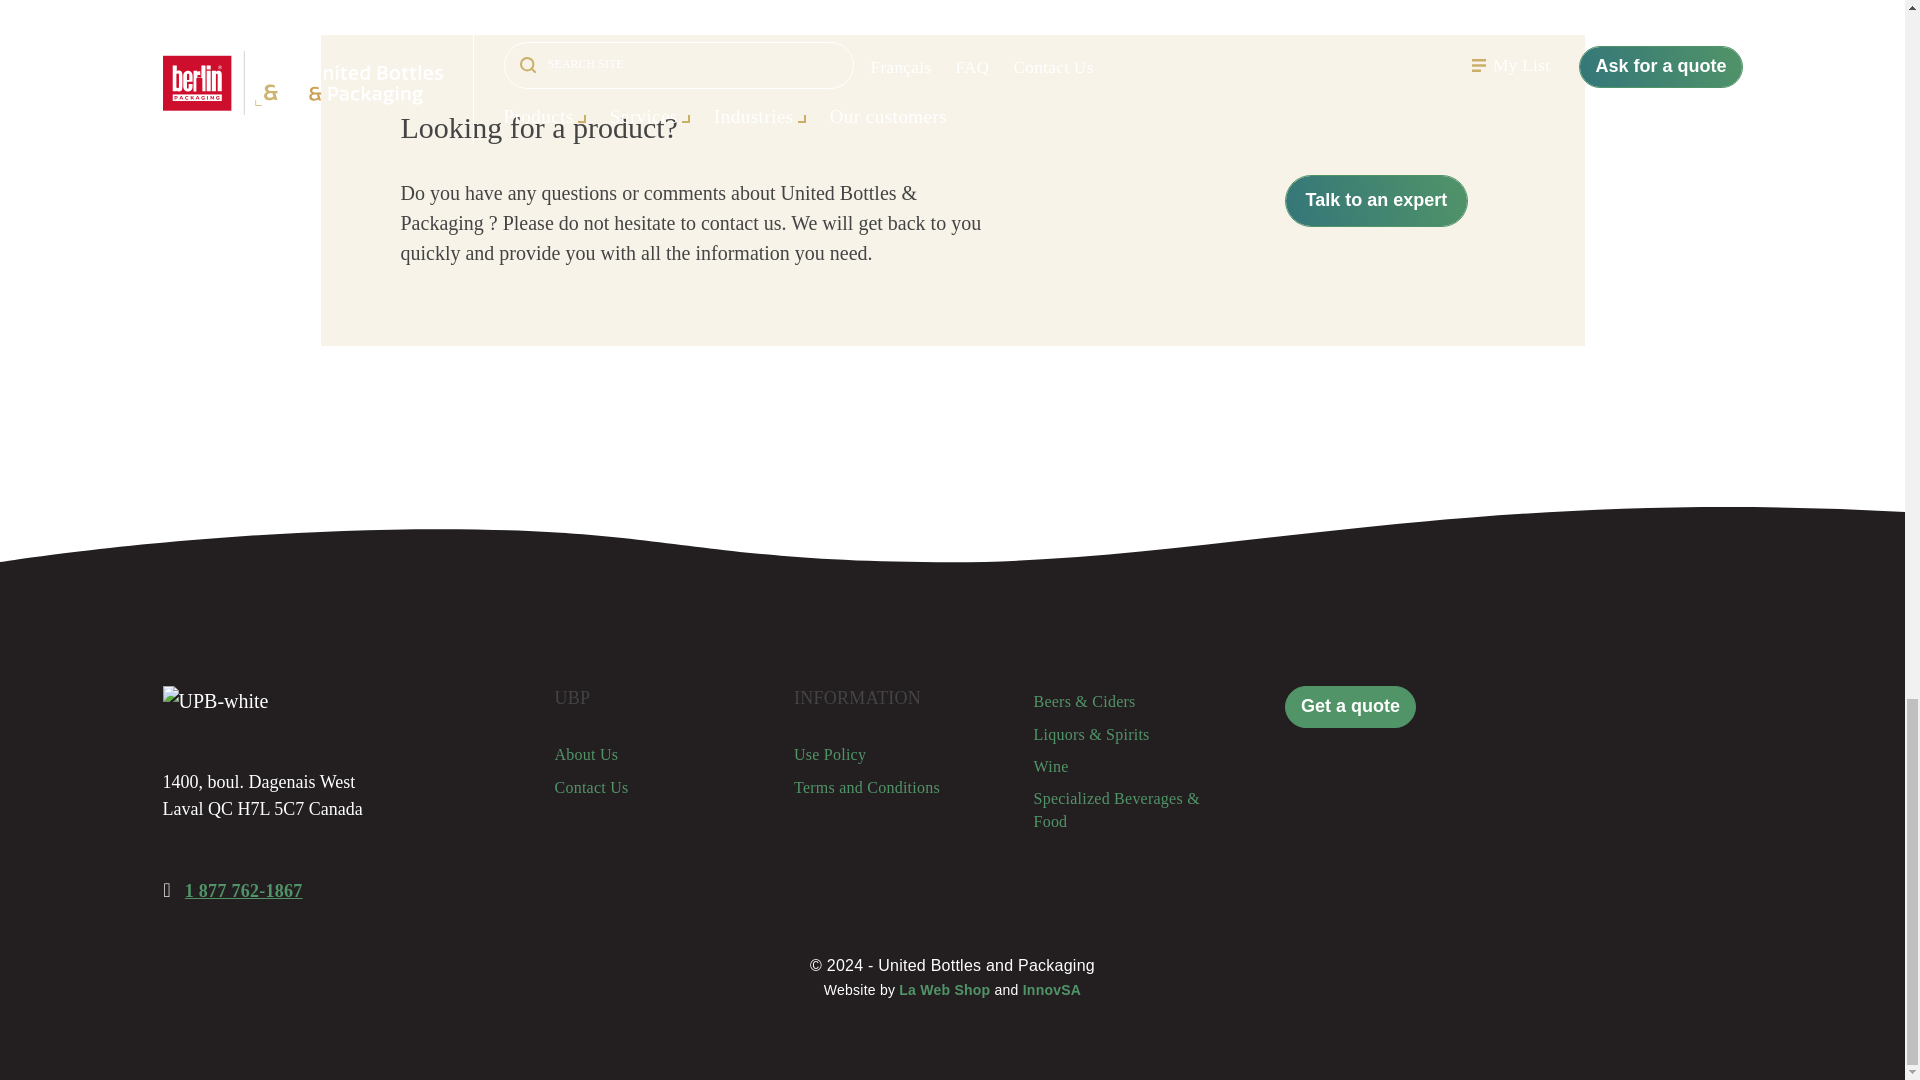 This screenshot has height=1080, width=1920. I want to click on Talk to an expert, so click(1376, 200).